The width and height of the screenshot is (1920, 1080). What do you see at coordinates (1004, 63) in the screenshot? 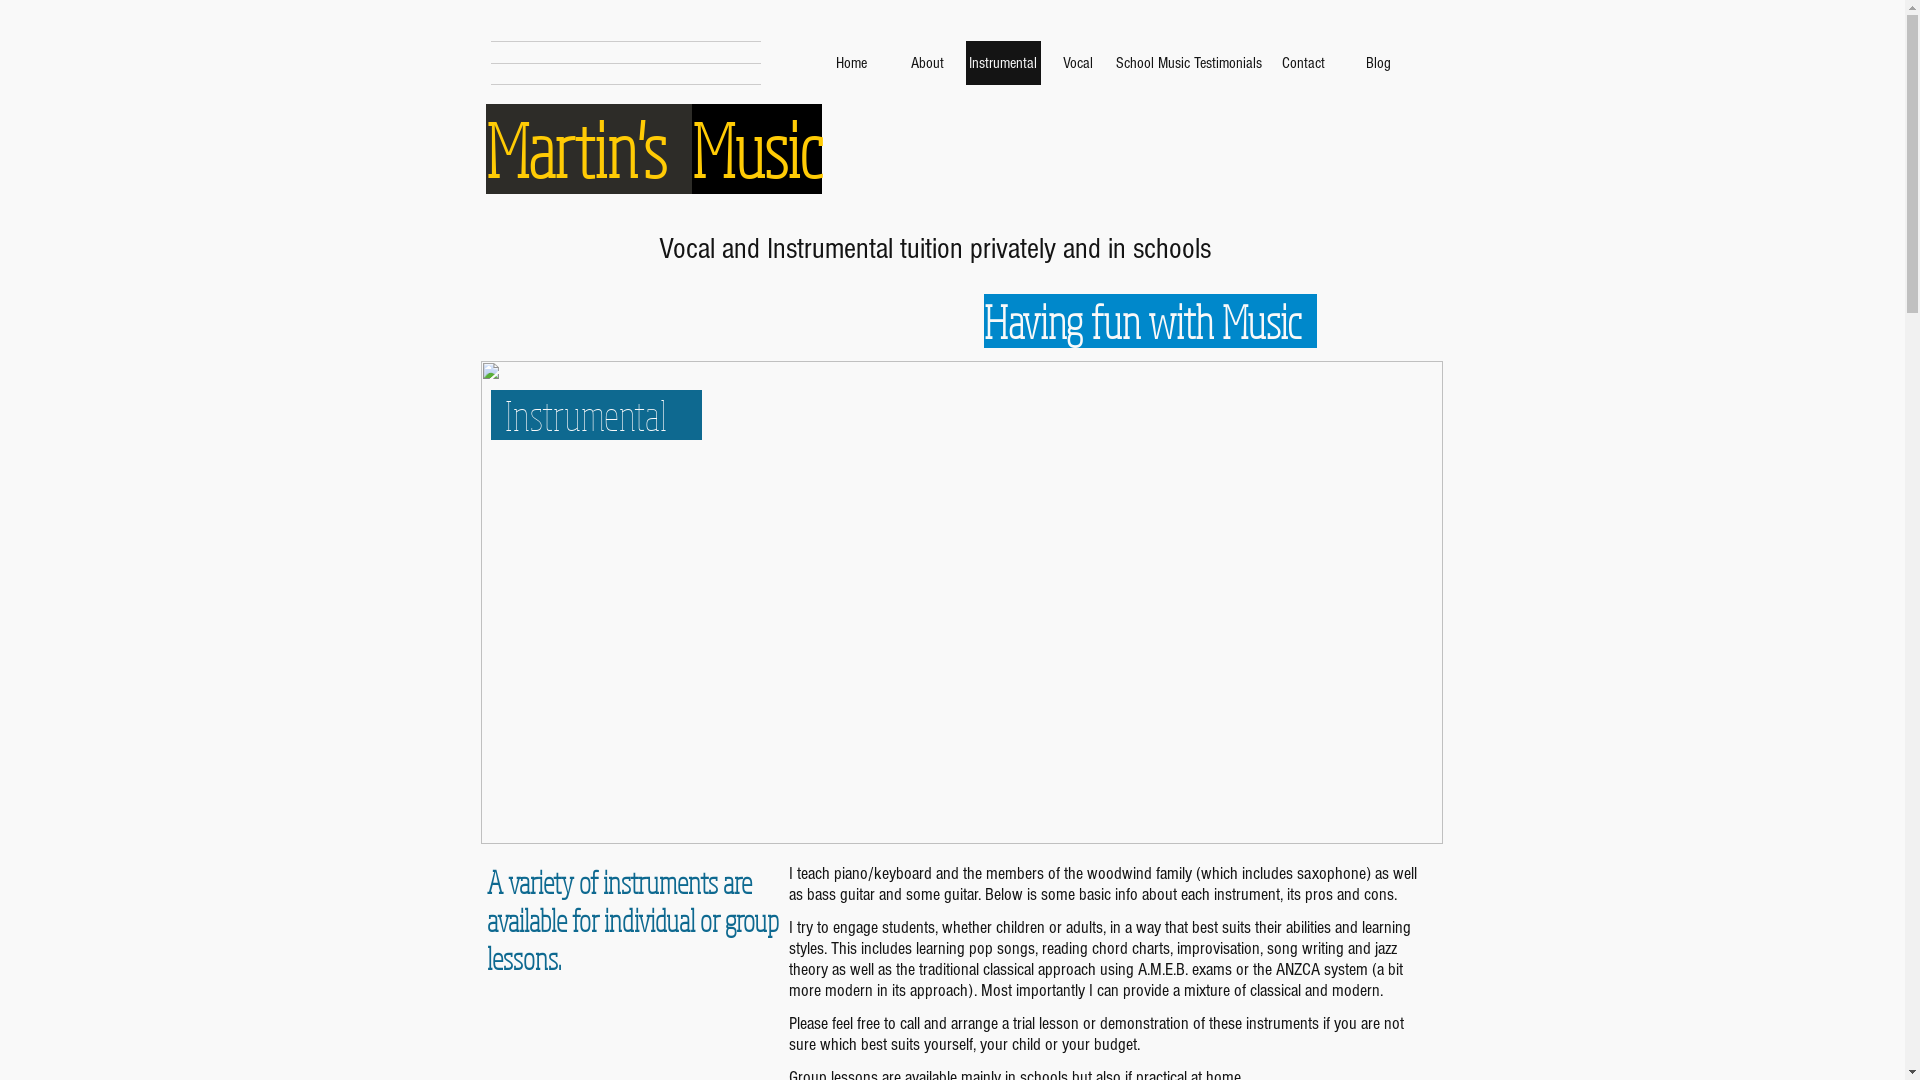
I see `Instrumental` at bounding box center [1004, 63].